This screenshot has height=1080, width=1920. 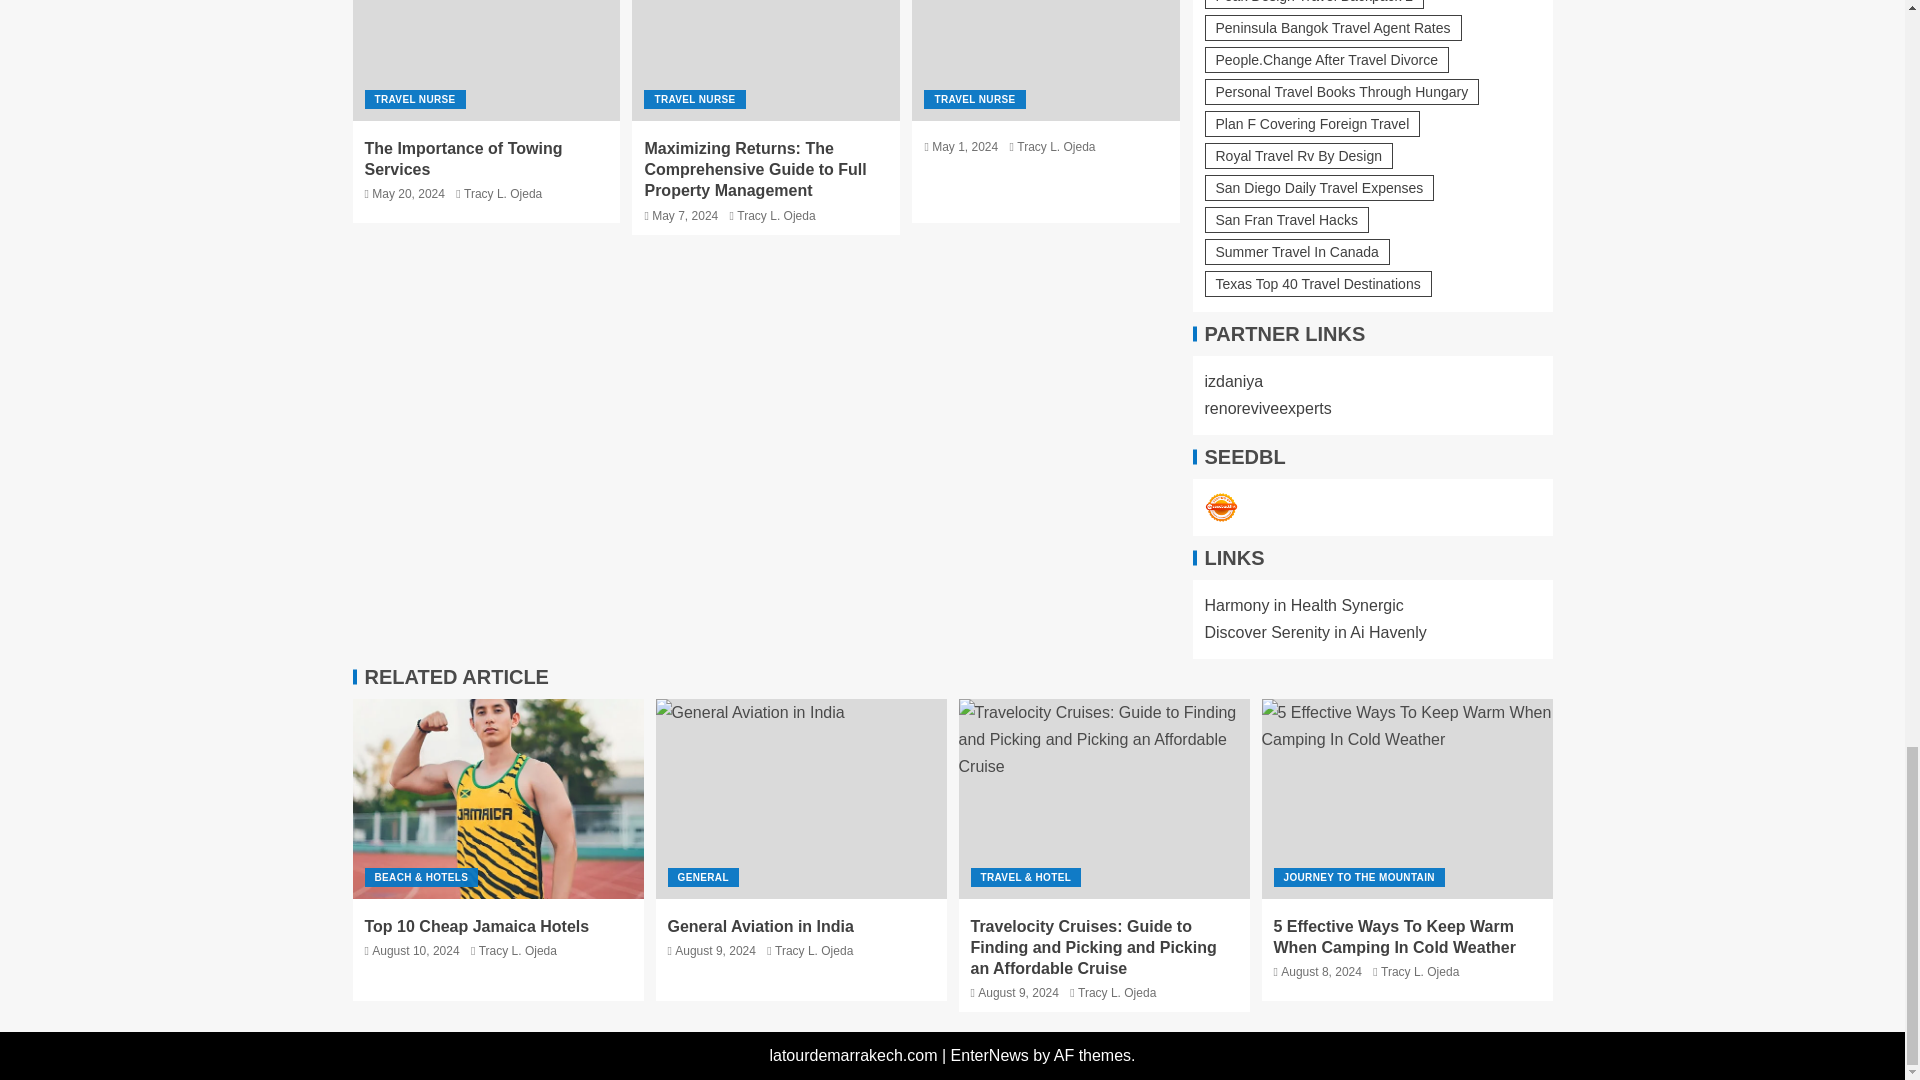 I want to click on Seedbacklink, so click(x=1220, y=508).